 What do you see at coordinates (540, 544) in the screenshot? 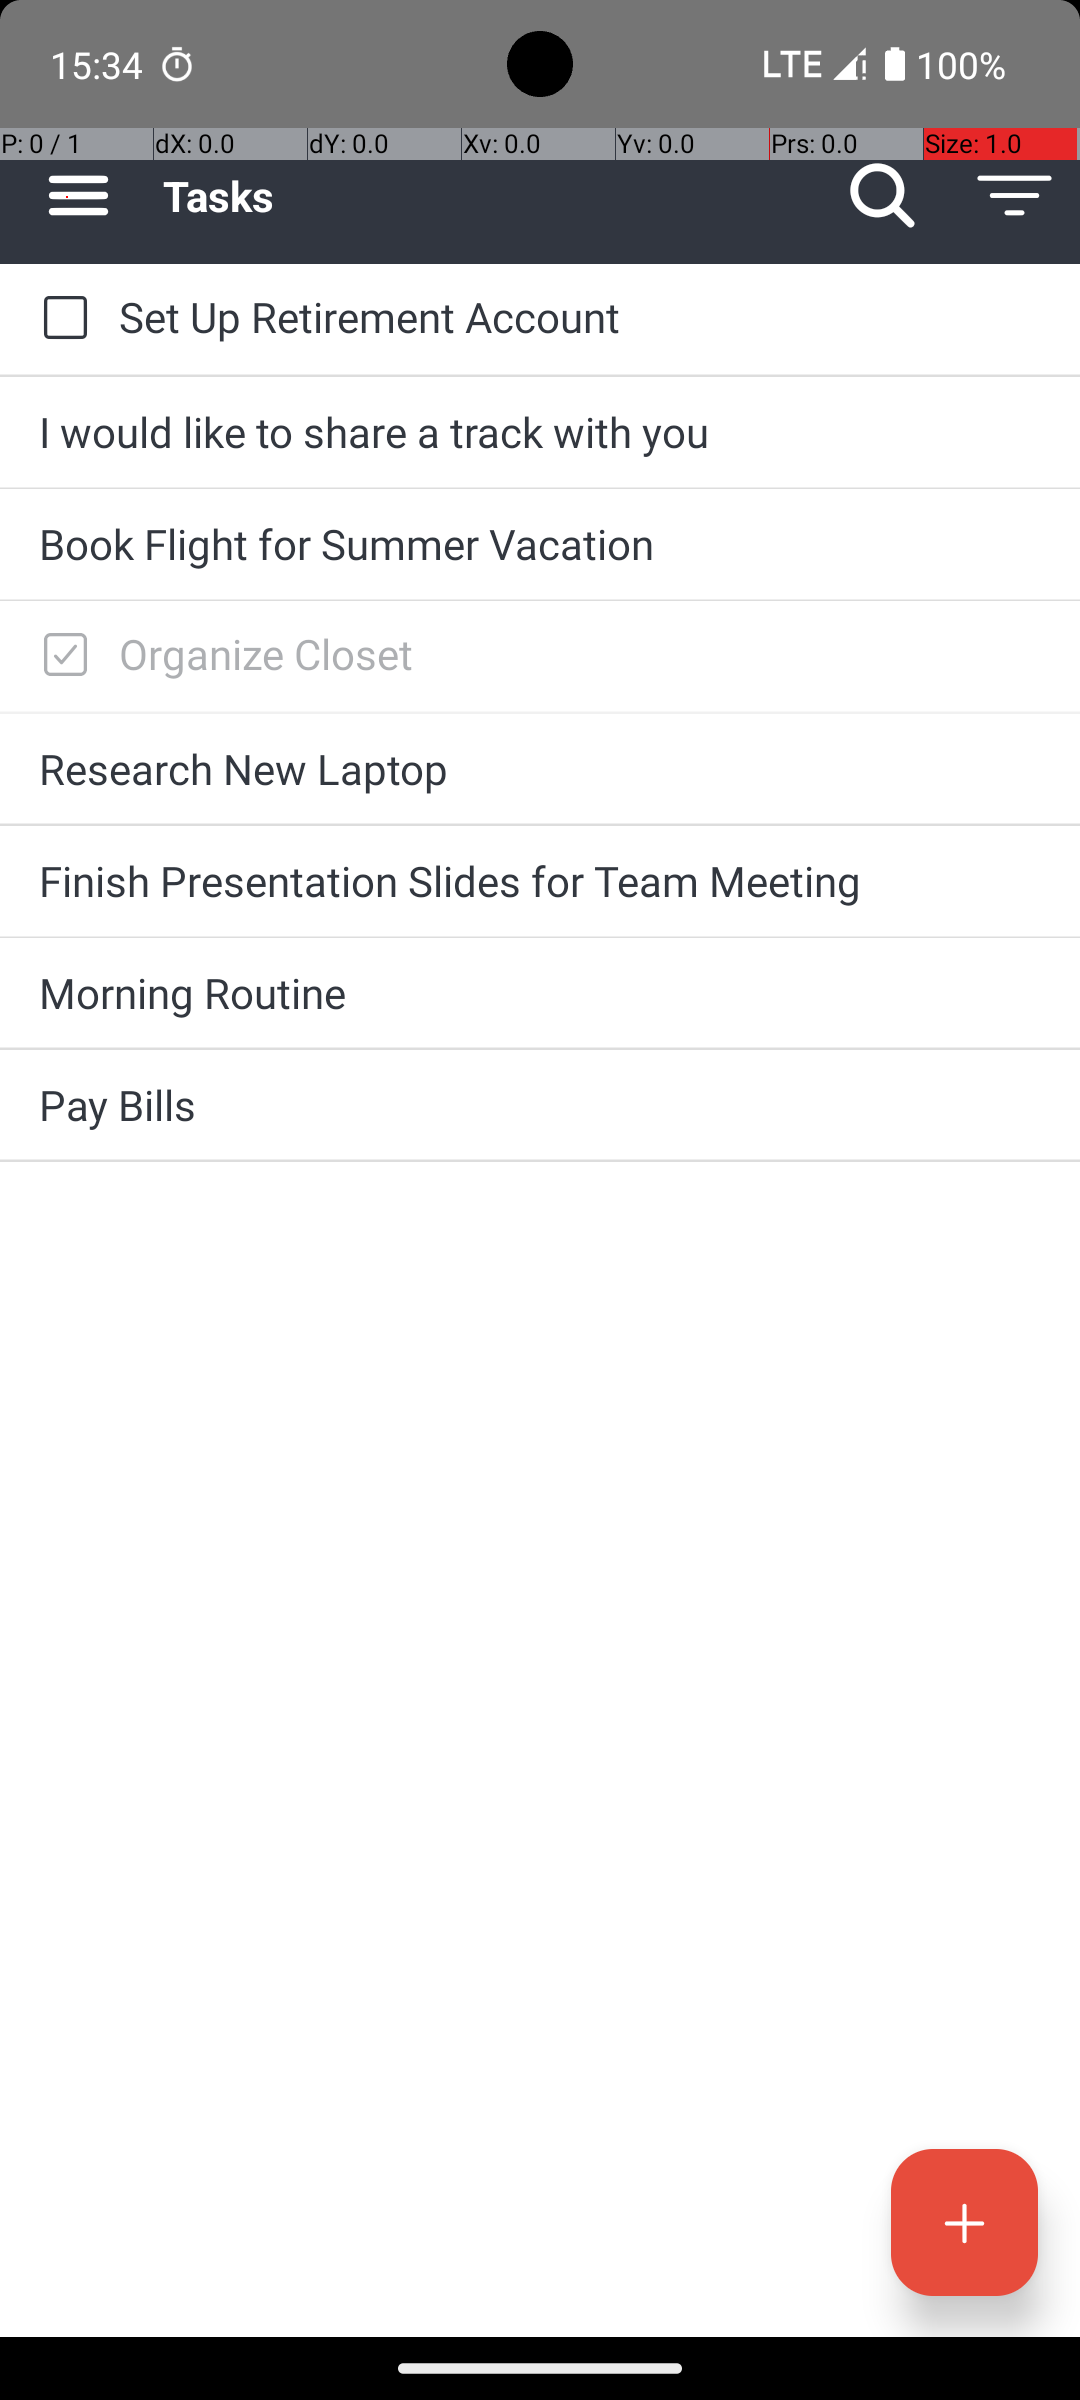
I see `Book Flight for Summer Vacation` at bounding box center [540, 544].